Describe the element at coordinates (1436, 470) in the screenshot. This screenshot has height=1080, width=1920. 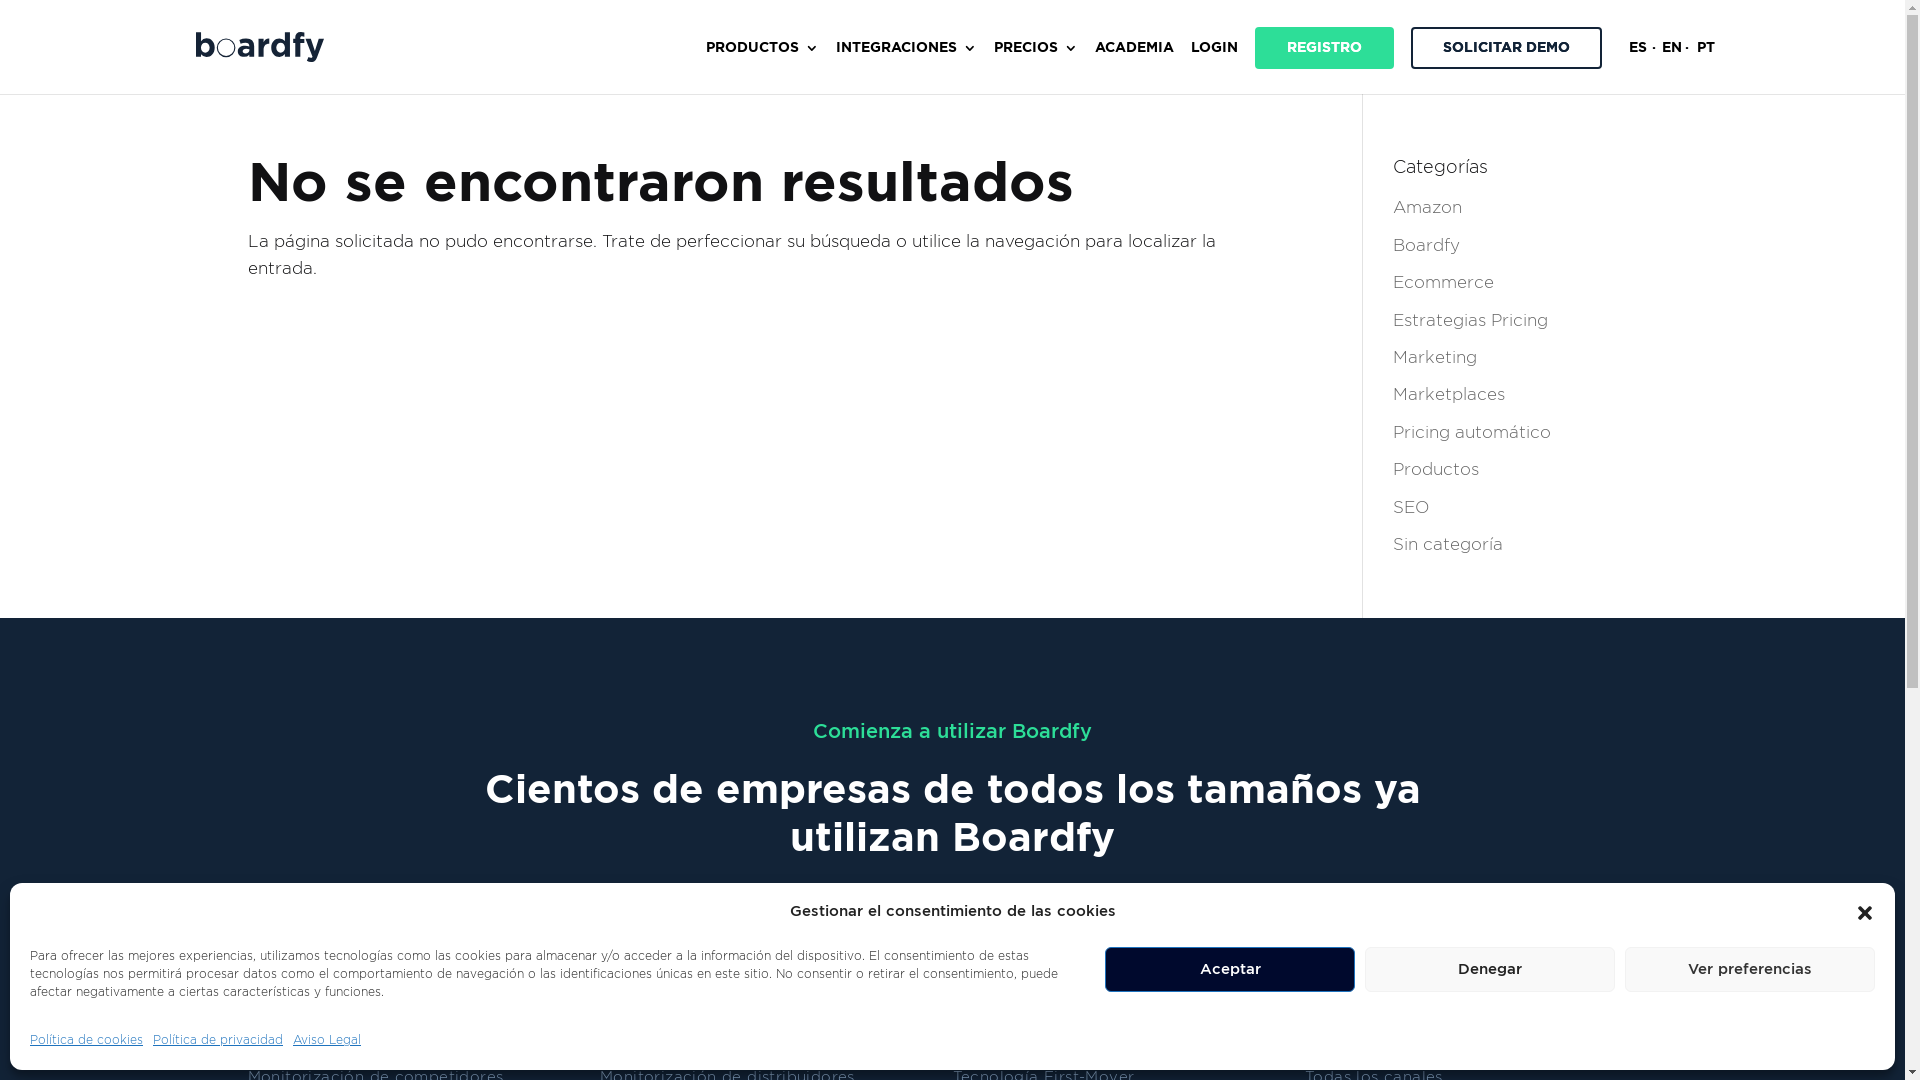
I see `Productos` at that location.